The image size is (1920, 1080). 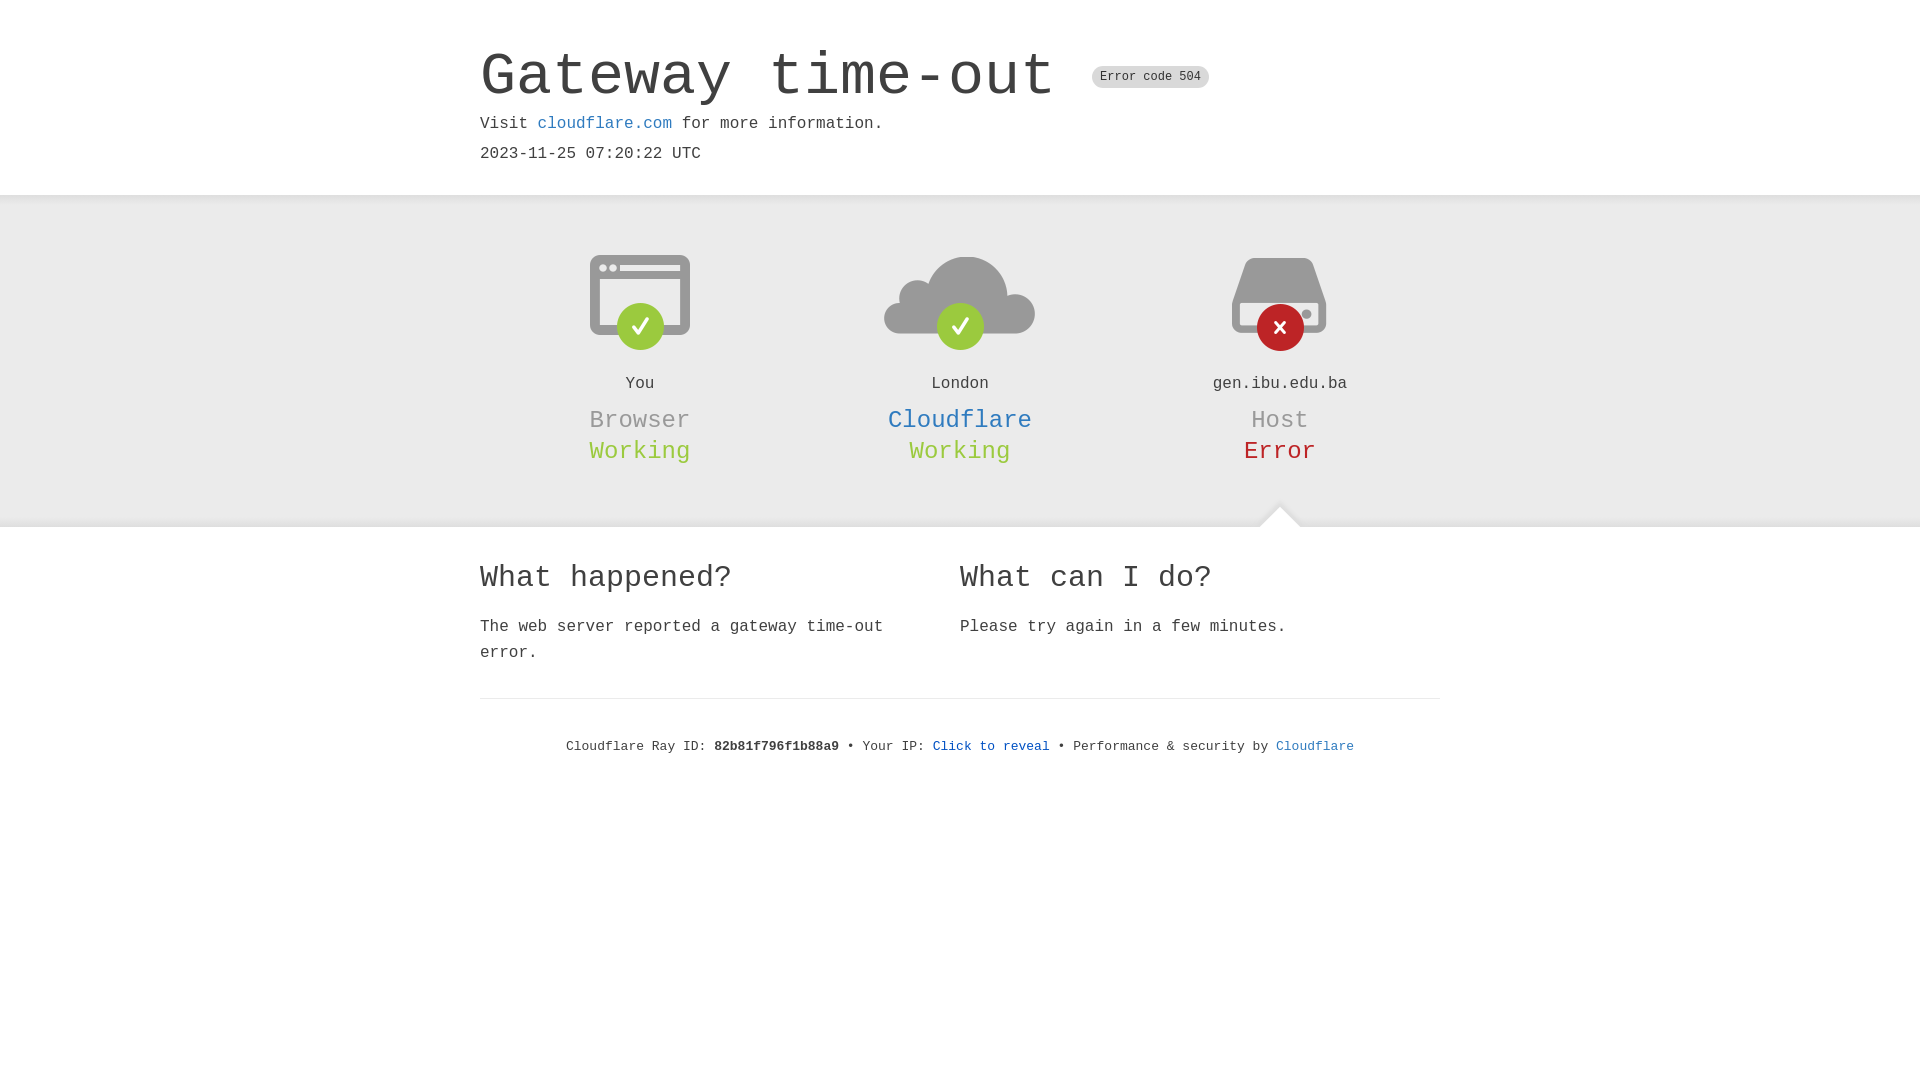 What do you see at coordinates (960, 420) in the screenshot?
I see `Cloudflare` at bounding box center [960, 420].